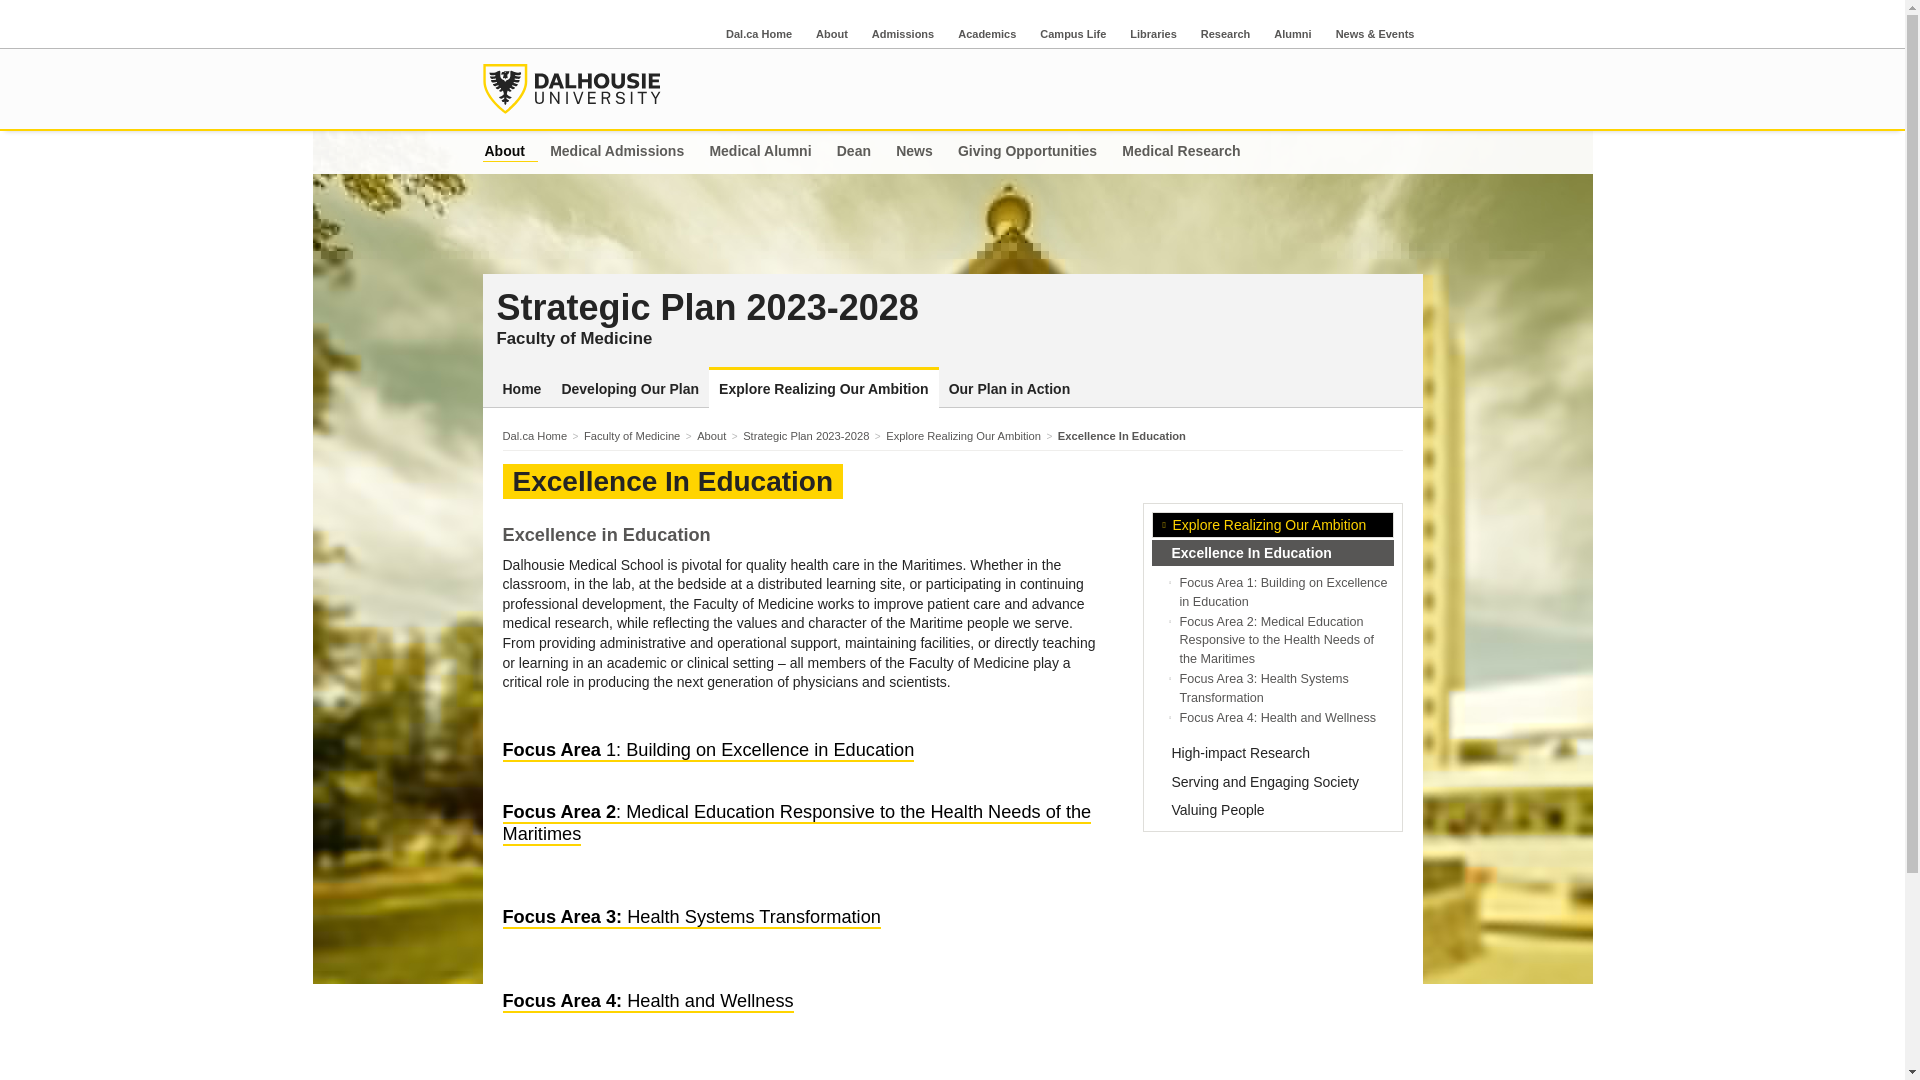  Describe the element at coordinates (903, 34) in the screenshot. I see `Admissions` at that location.